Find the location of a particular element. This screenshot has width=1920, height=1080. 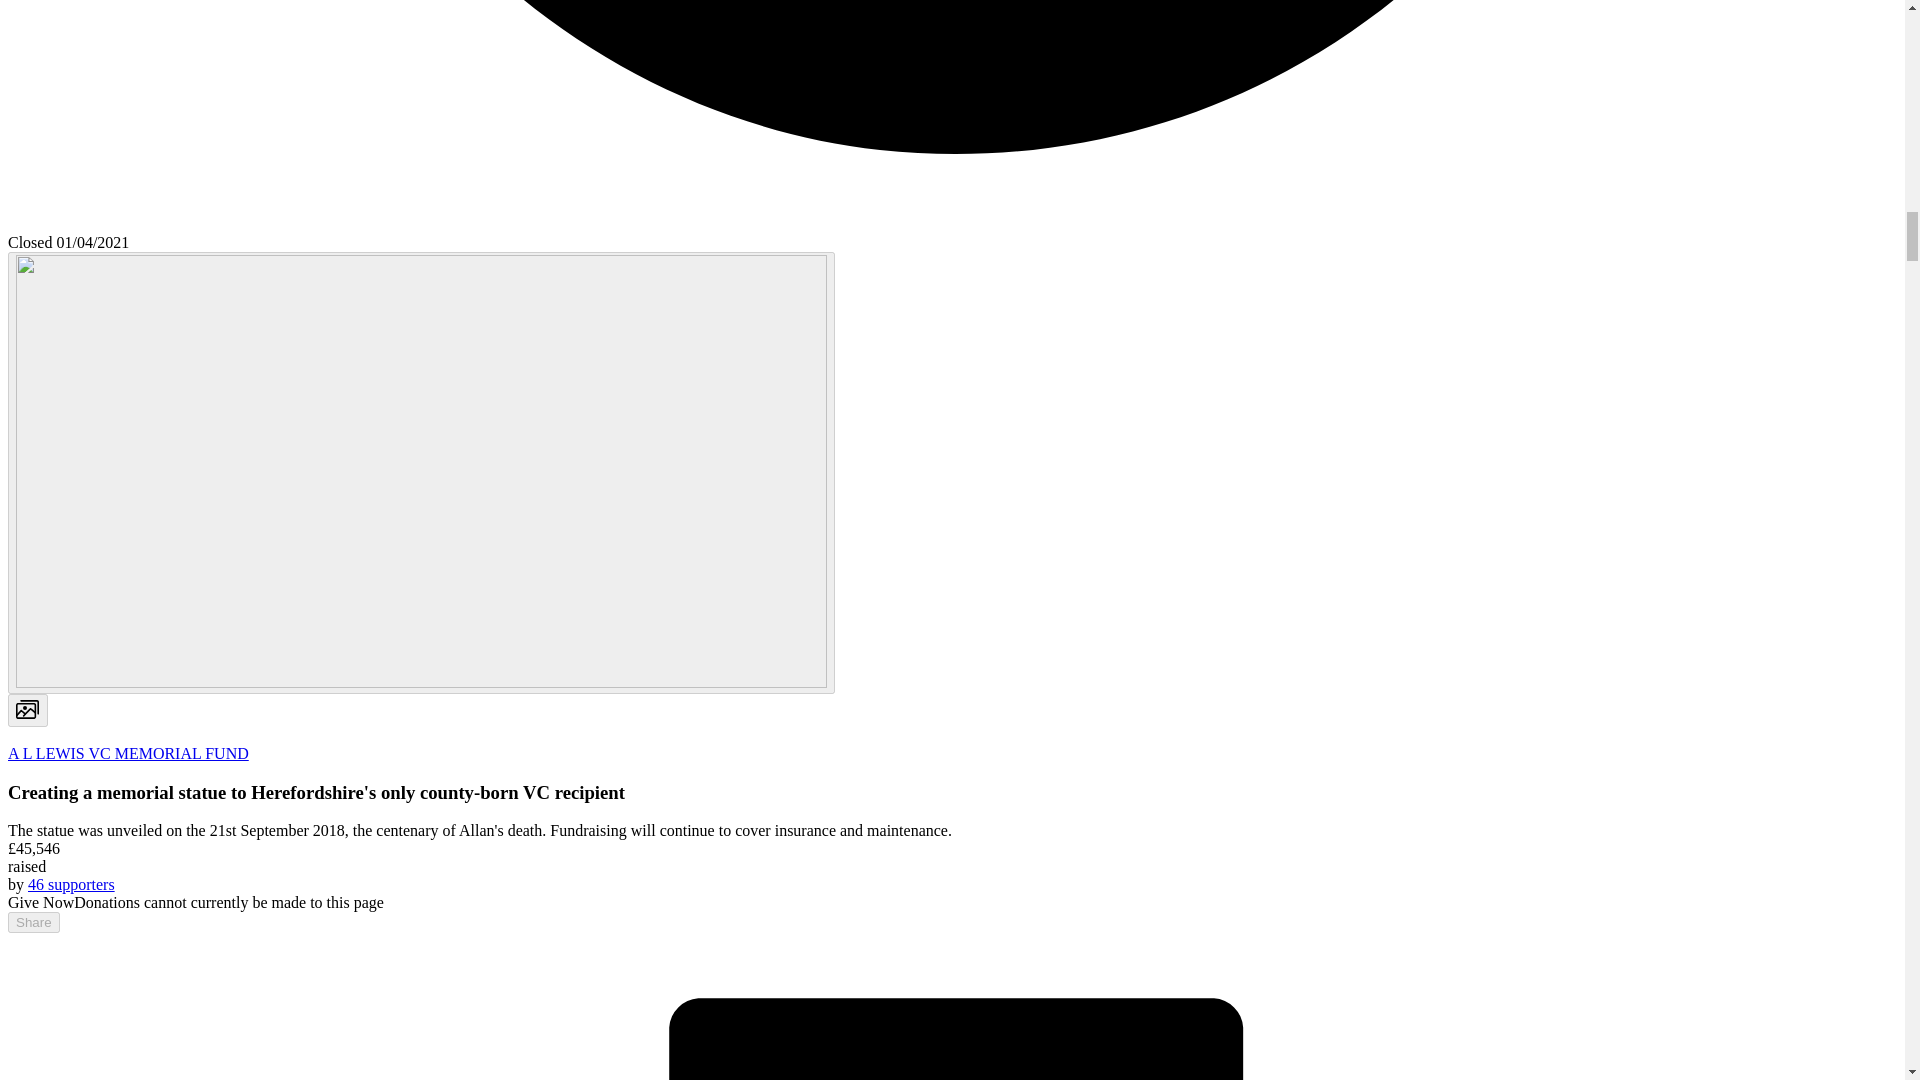

A L LEWIS VC MEMORIAL FUND is located at coordinates (128, 754).